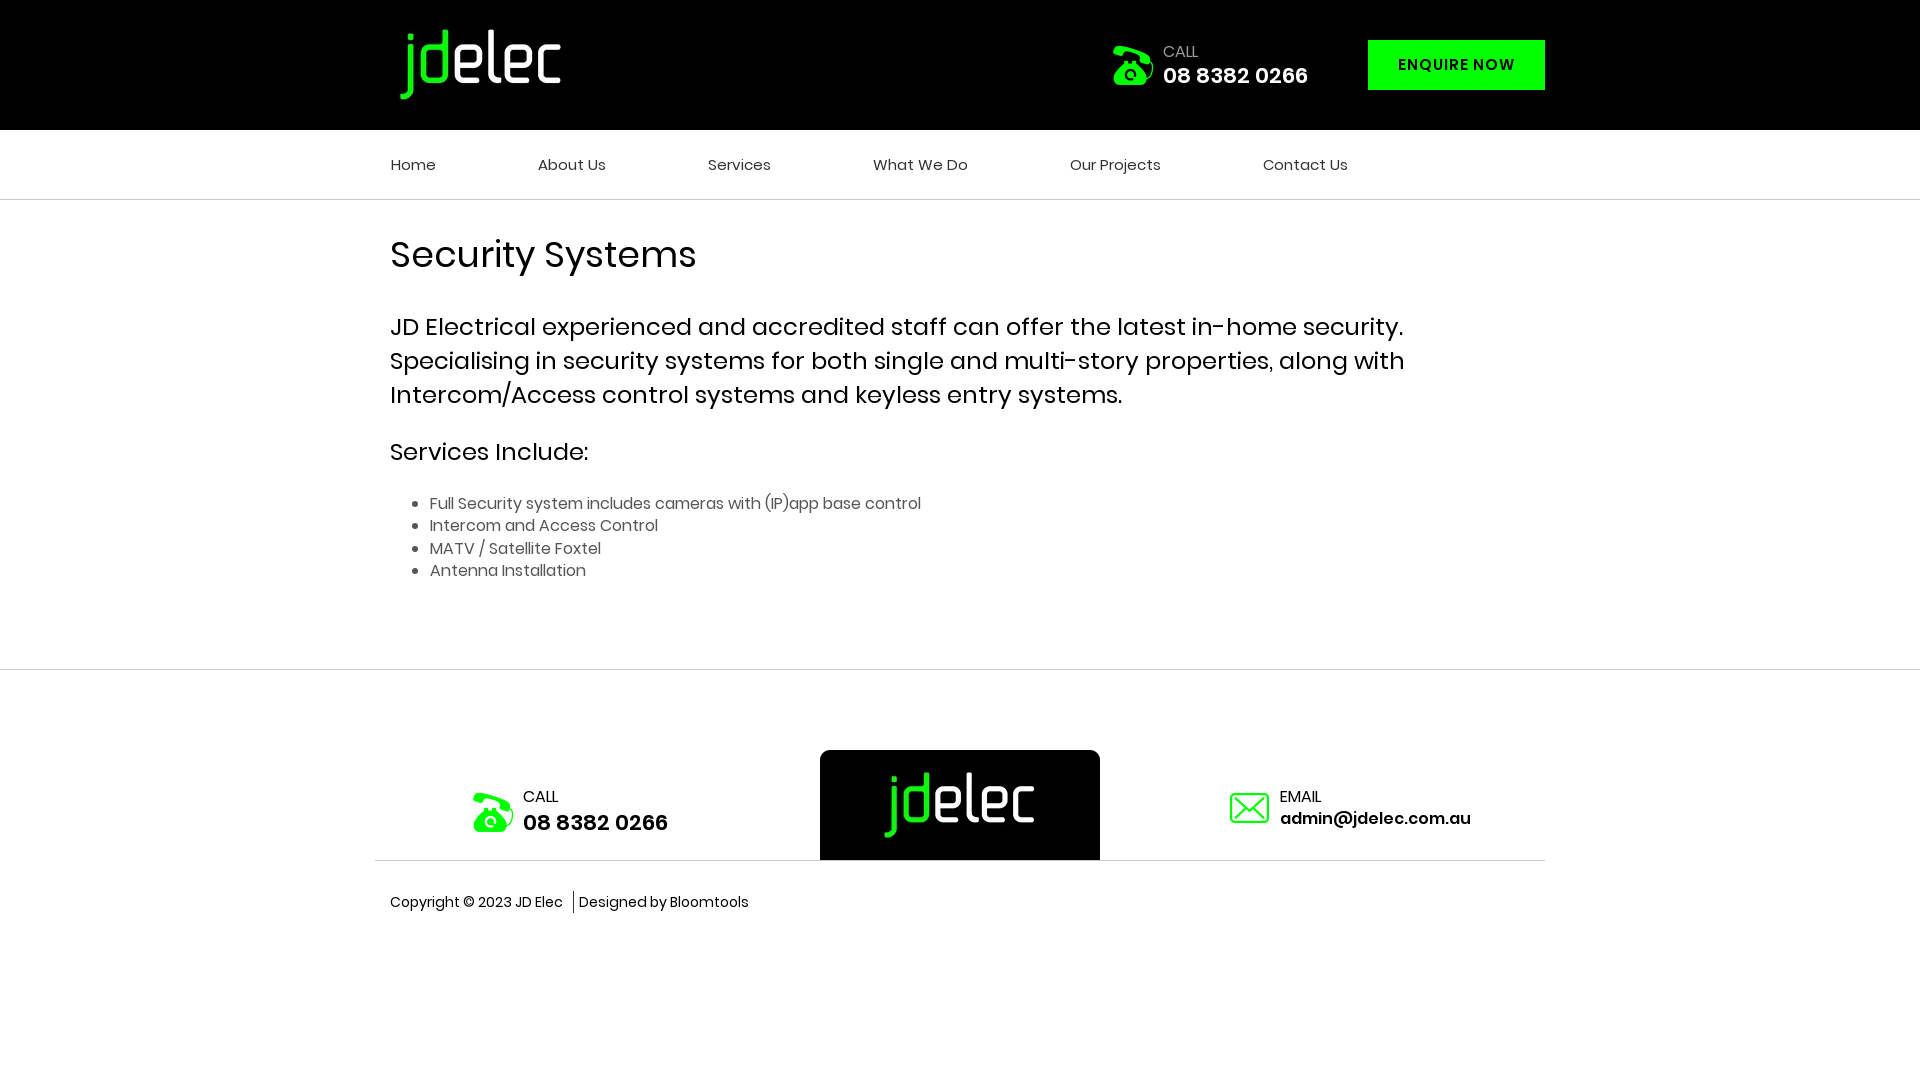 This screenshot has width=1920, height=1080. What do you see at coordinates (960, 804) in the screenshot?
I see `logo` at bounding box center [960, 804].